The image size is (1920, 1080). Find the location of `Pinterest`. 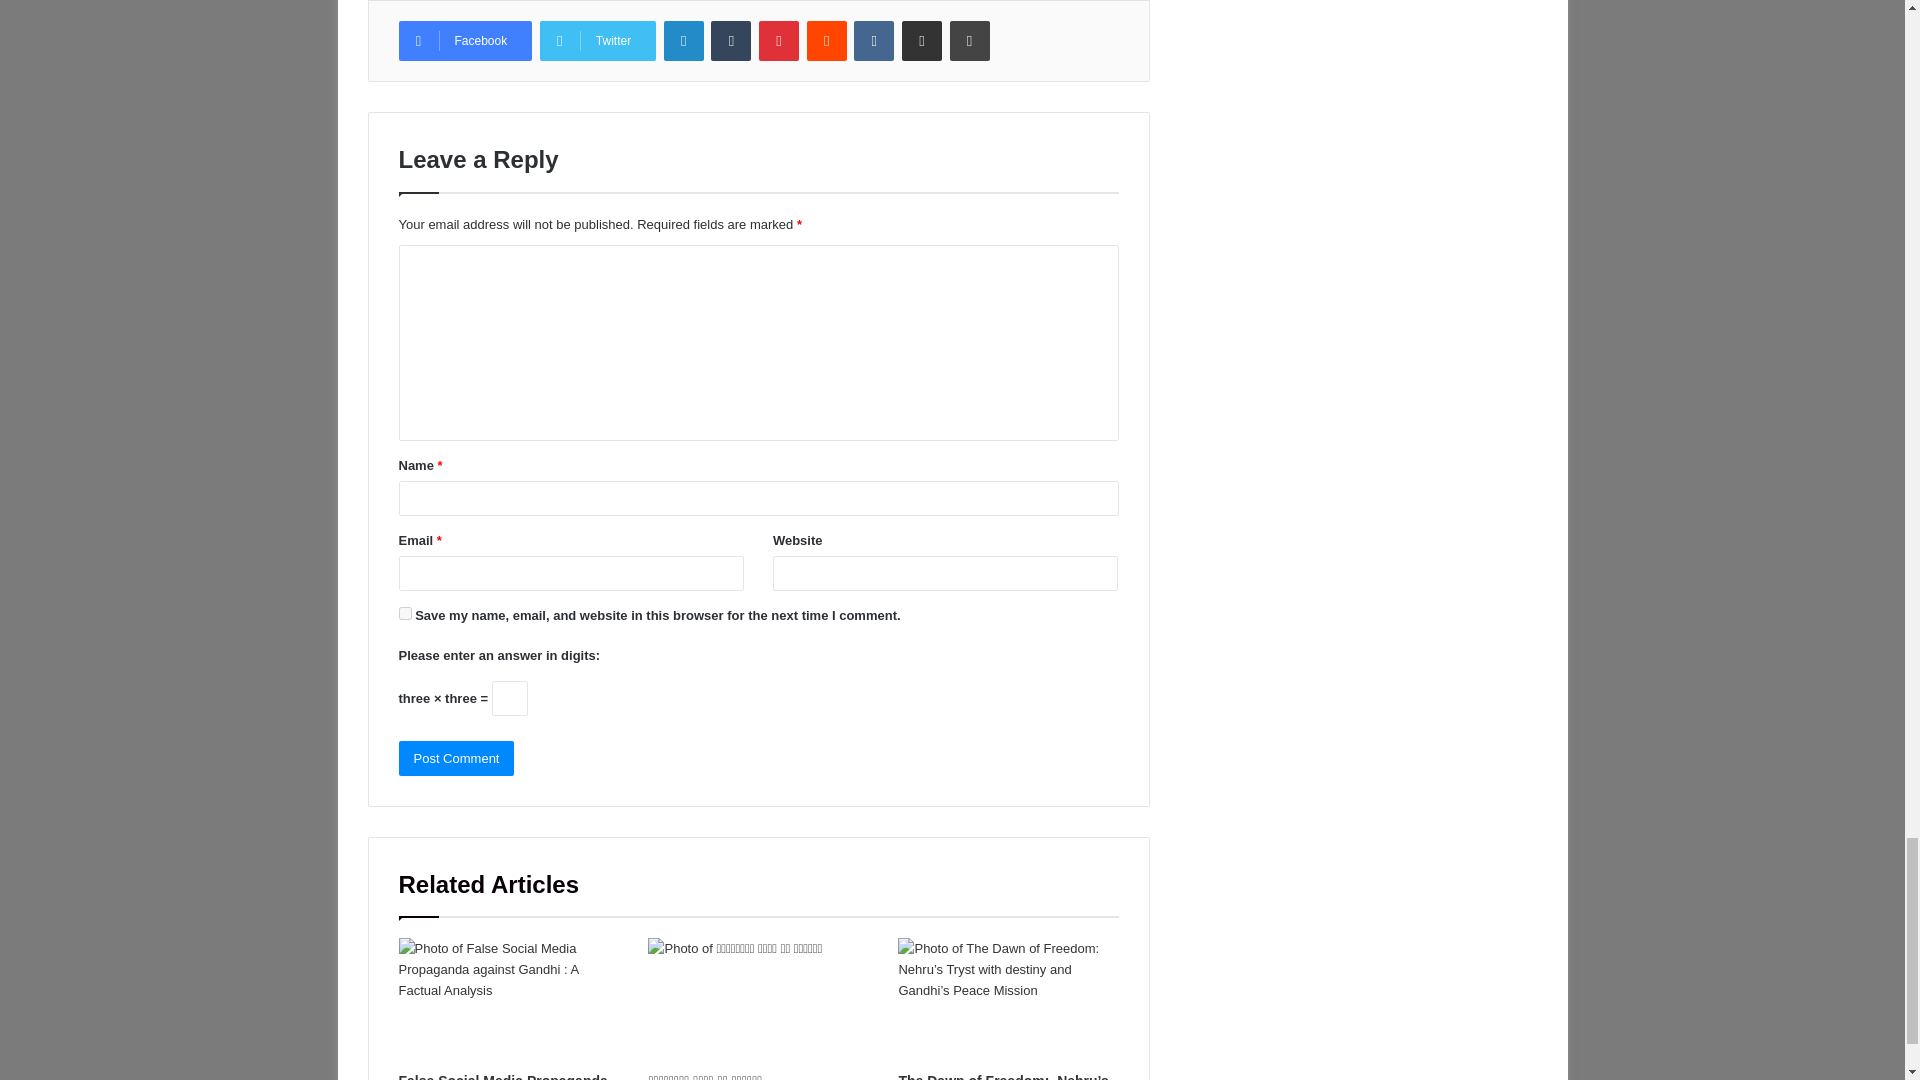

Pinterest is located at coordinates (778, 40).